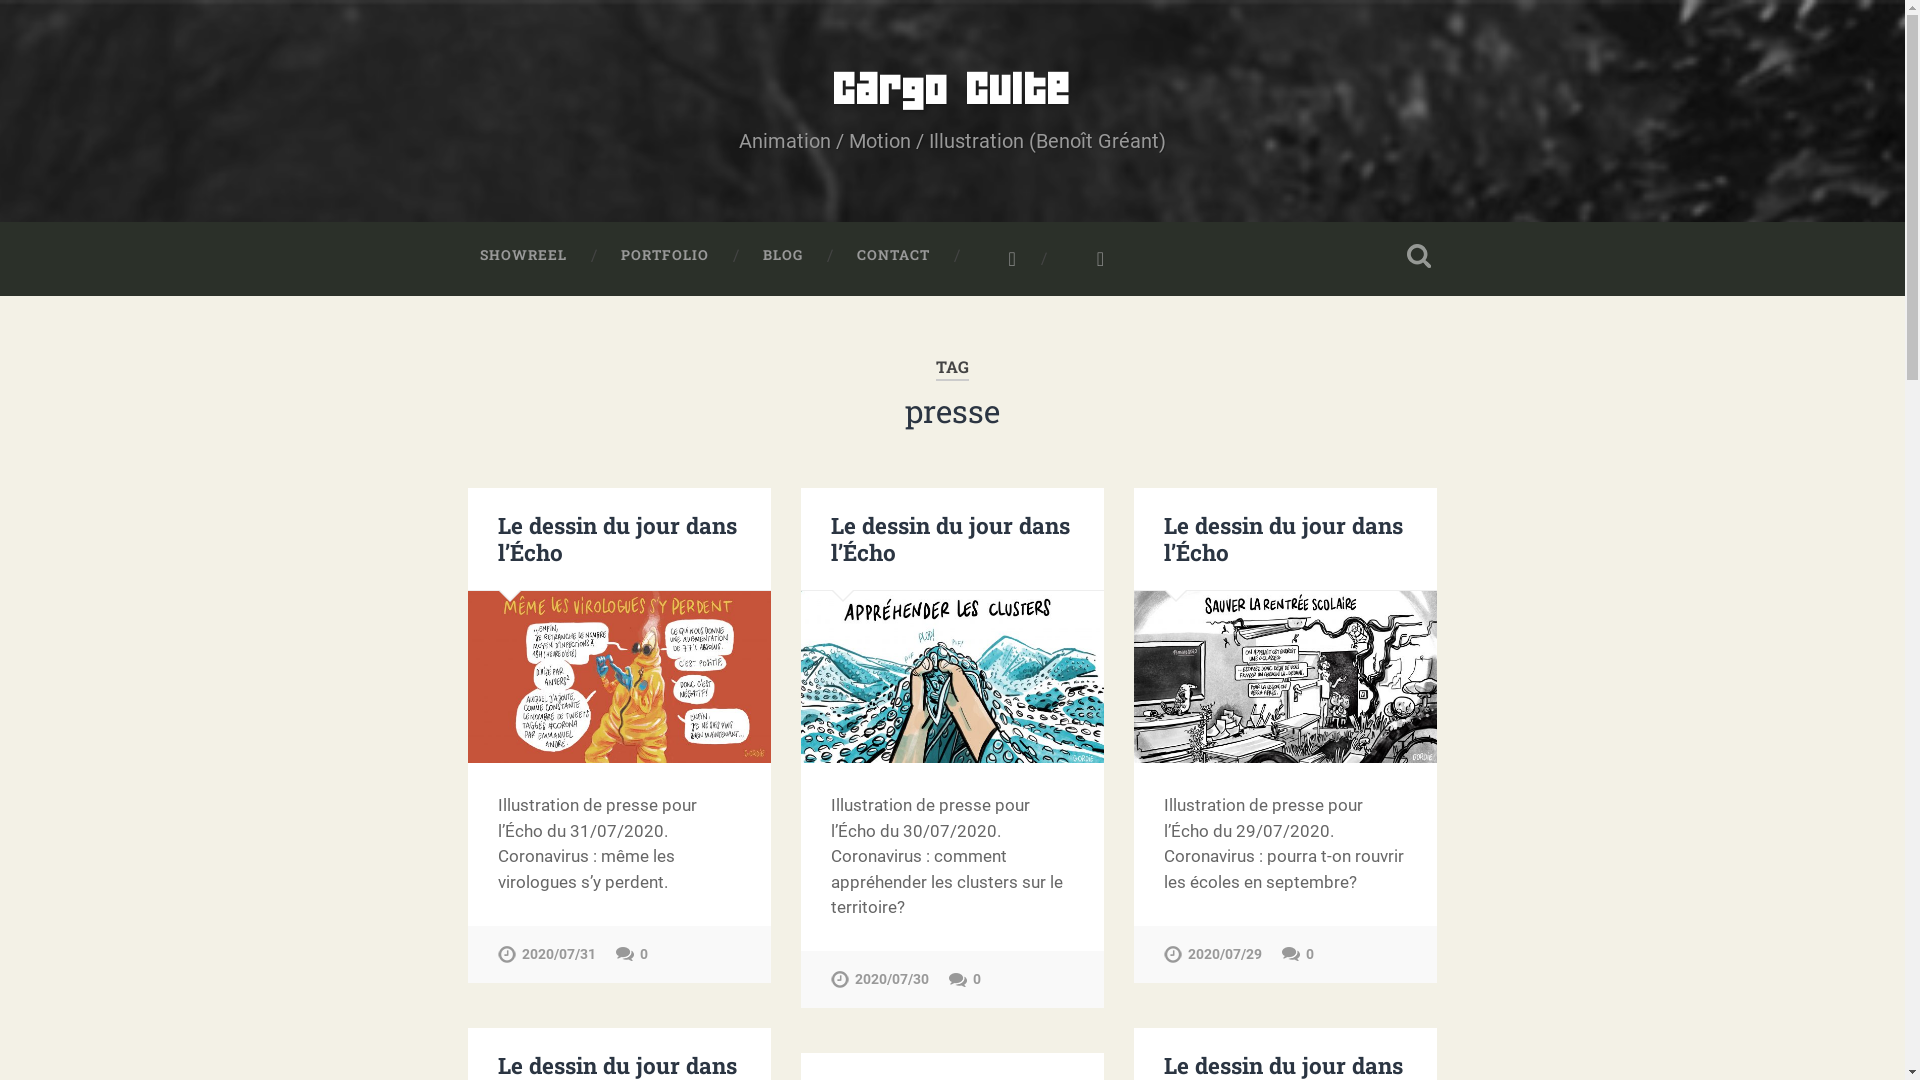 This screenshot has width=1920, height=1080. I want to click on 2020/07/31, so click(547, 954).